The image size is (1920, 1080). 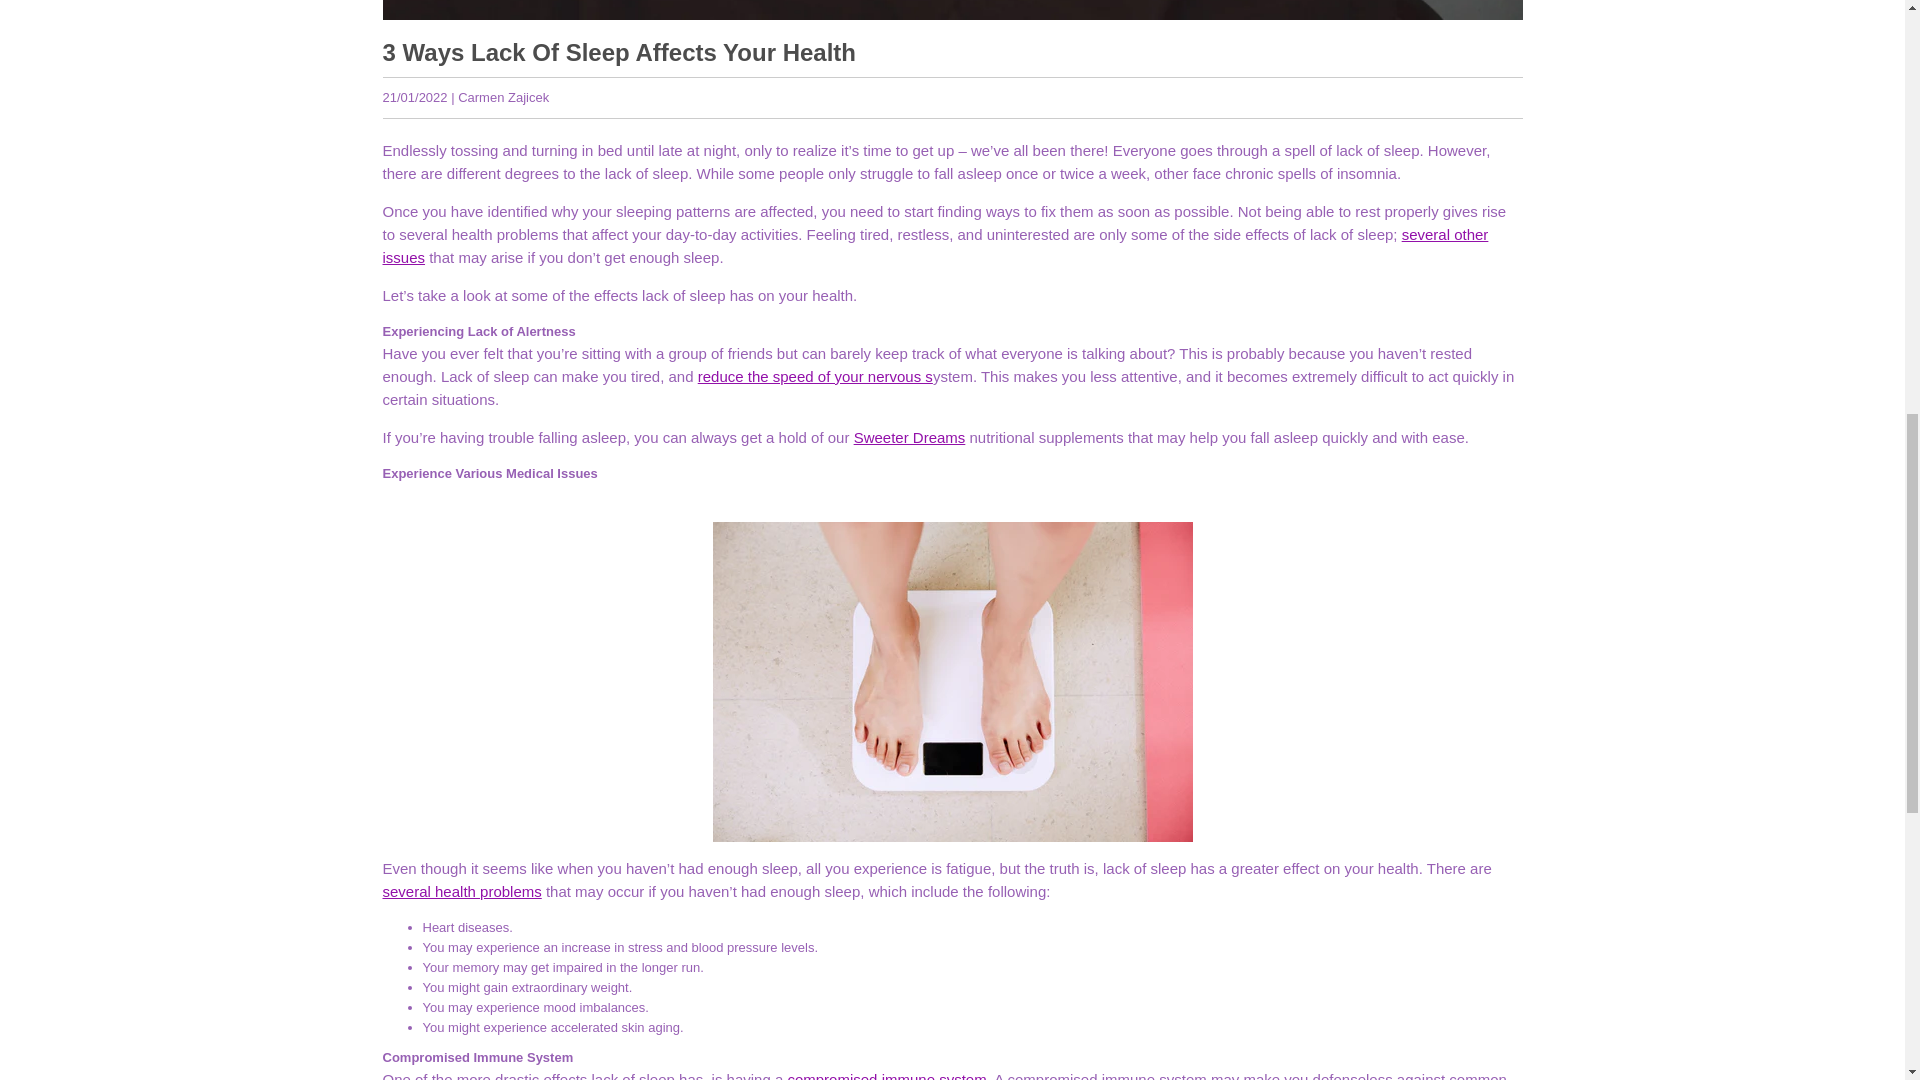 I want to click on reduce the speed of your nervous s, so click(x=816, y=376).